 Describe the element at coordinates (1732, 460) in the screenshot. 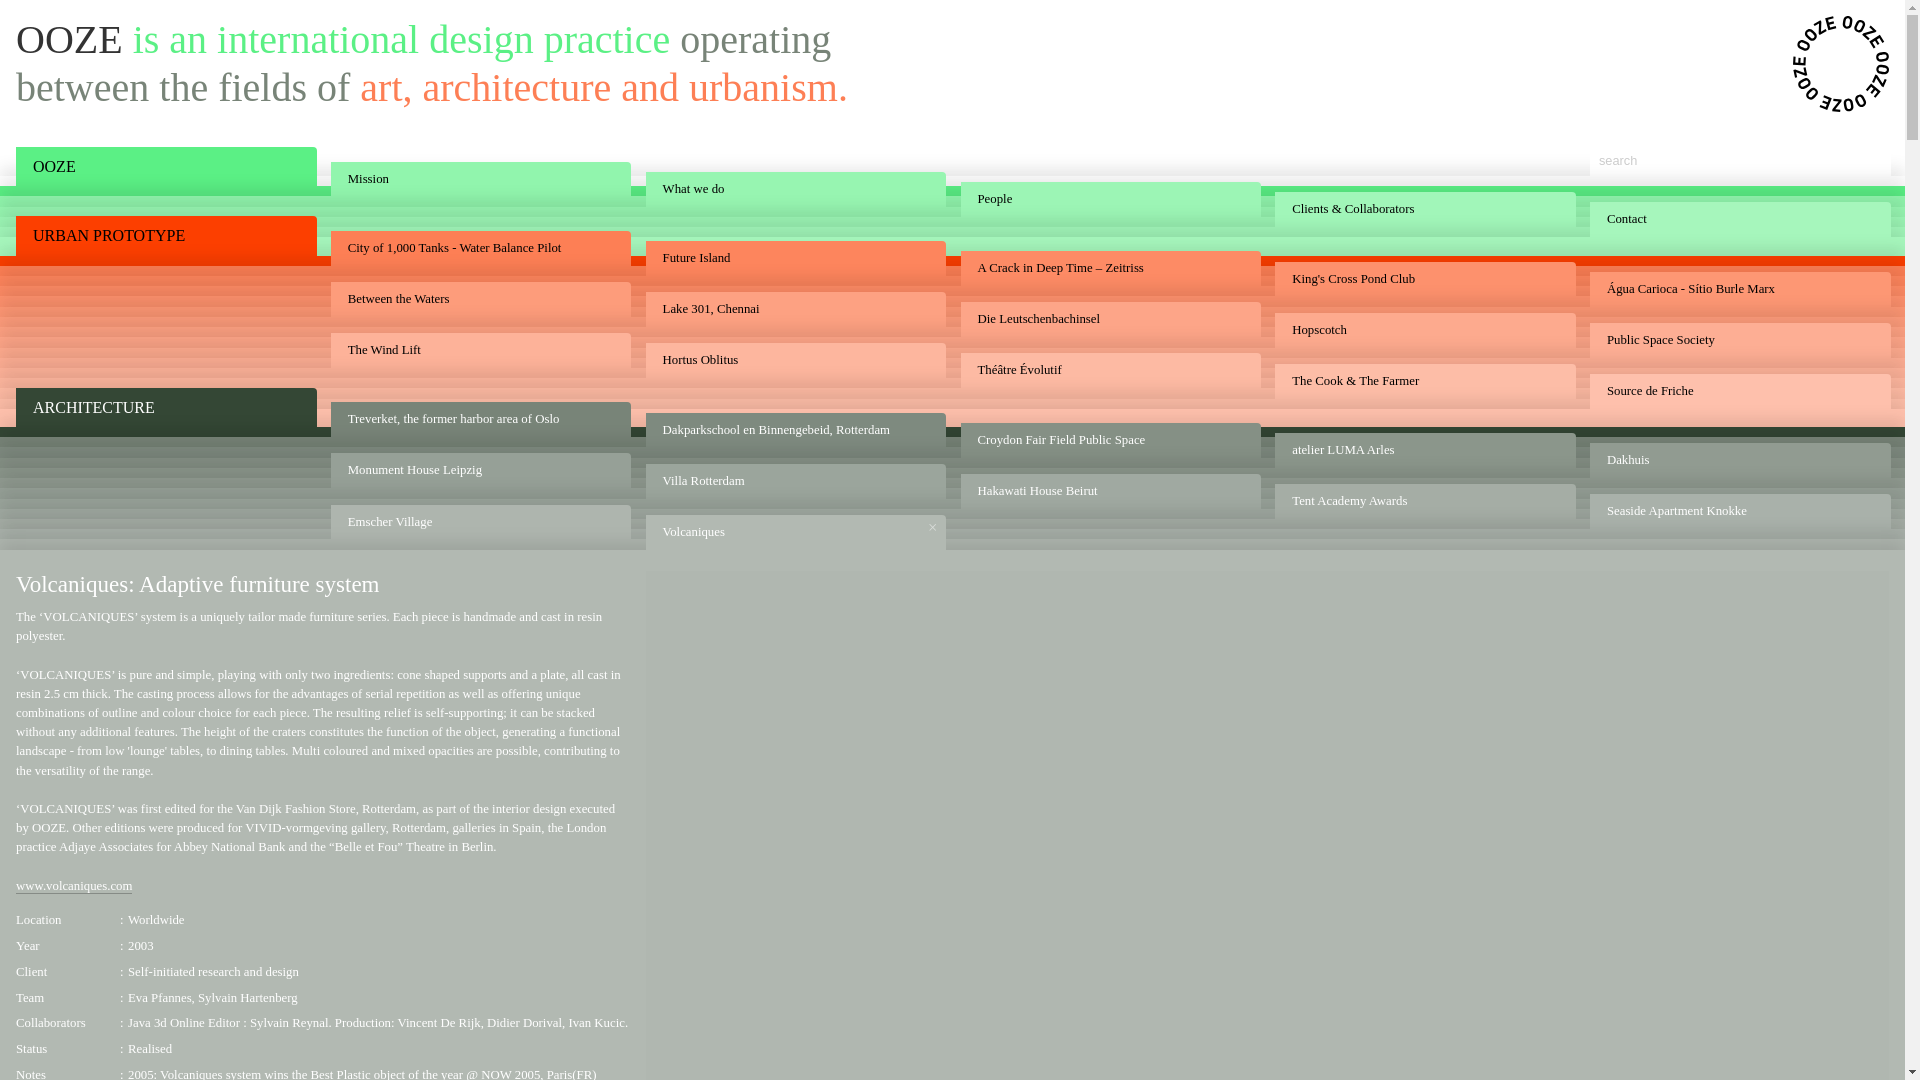

I see `Dakhuis` at that location.